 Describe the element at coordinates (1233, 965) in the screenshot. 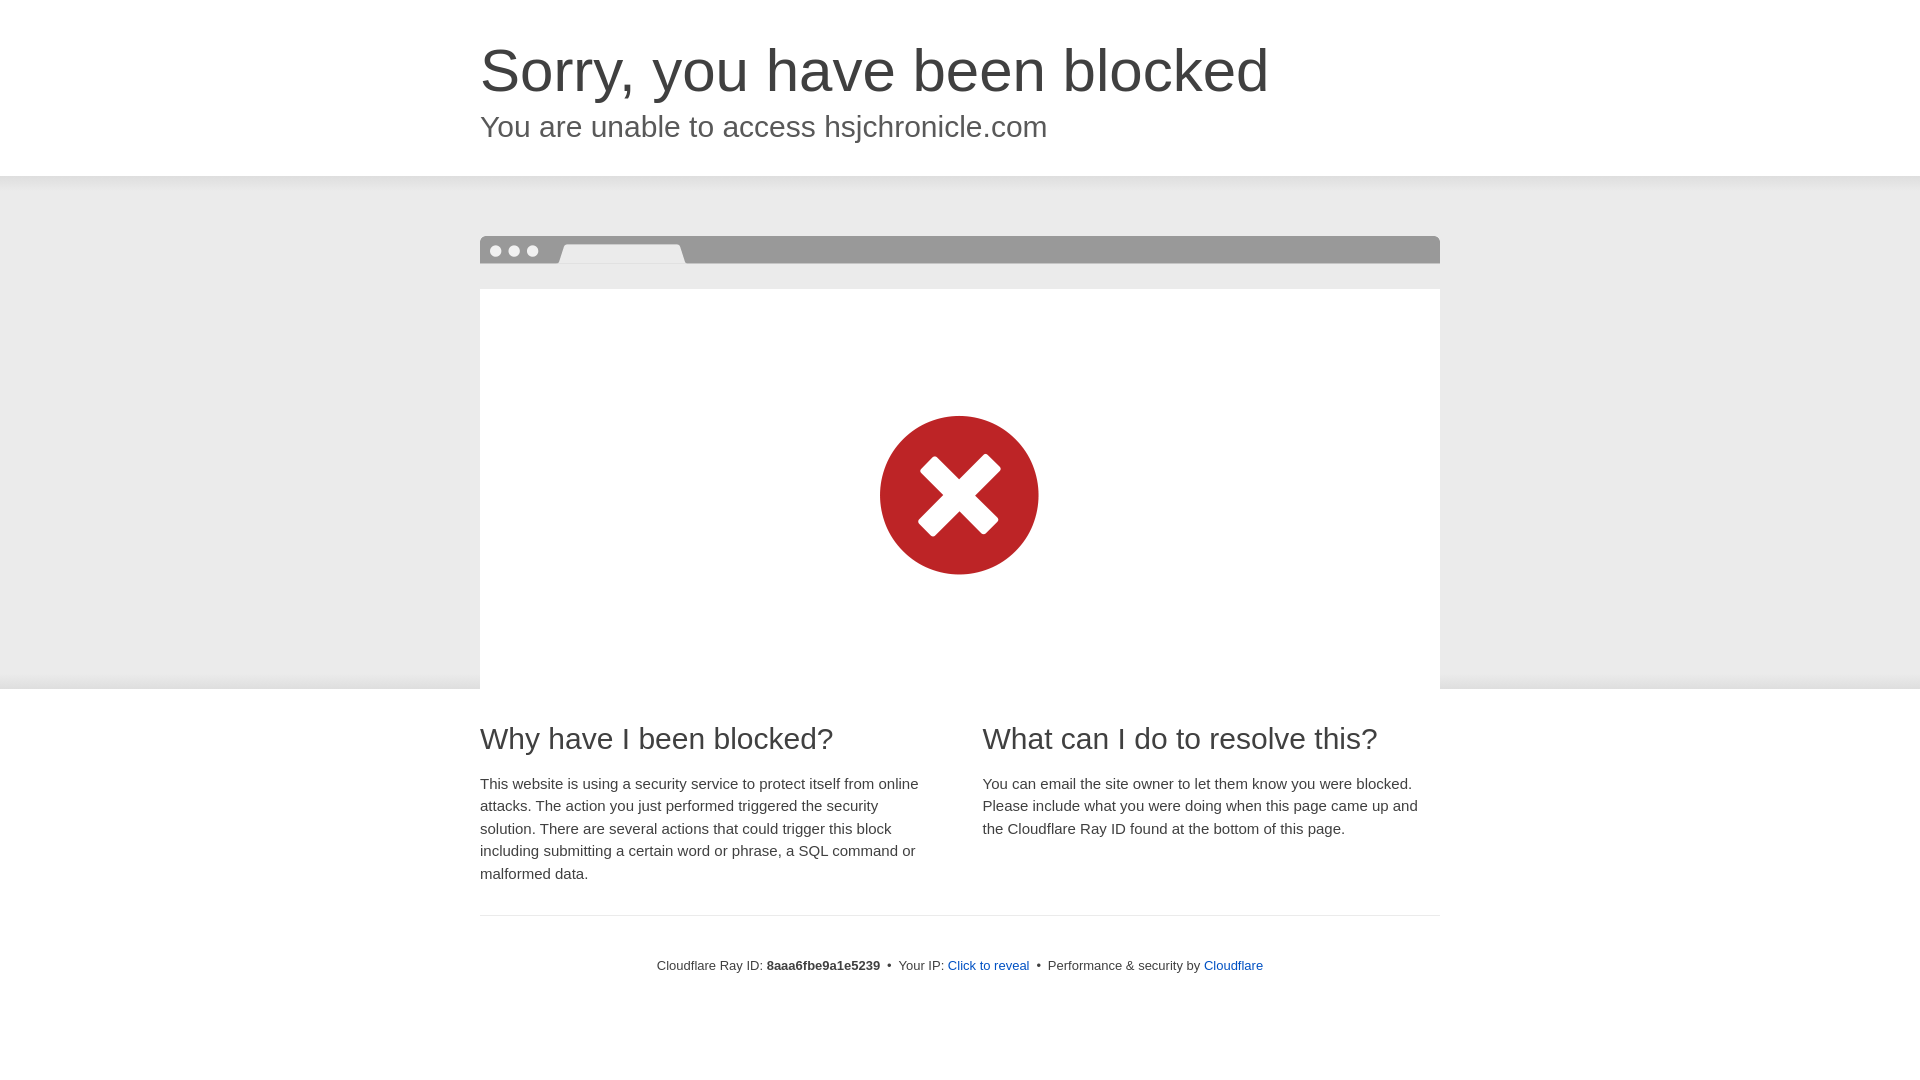

I see `Cloudflare` at that location.